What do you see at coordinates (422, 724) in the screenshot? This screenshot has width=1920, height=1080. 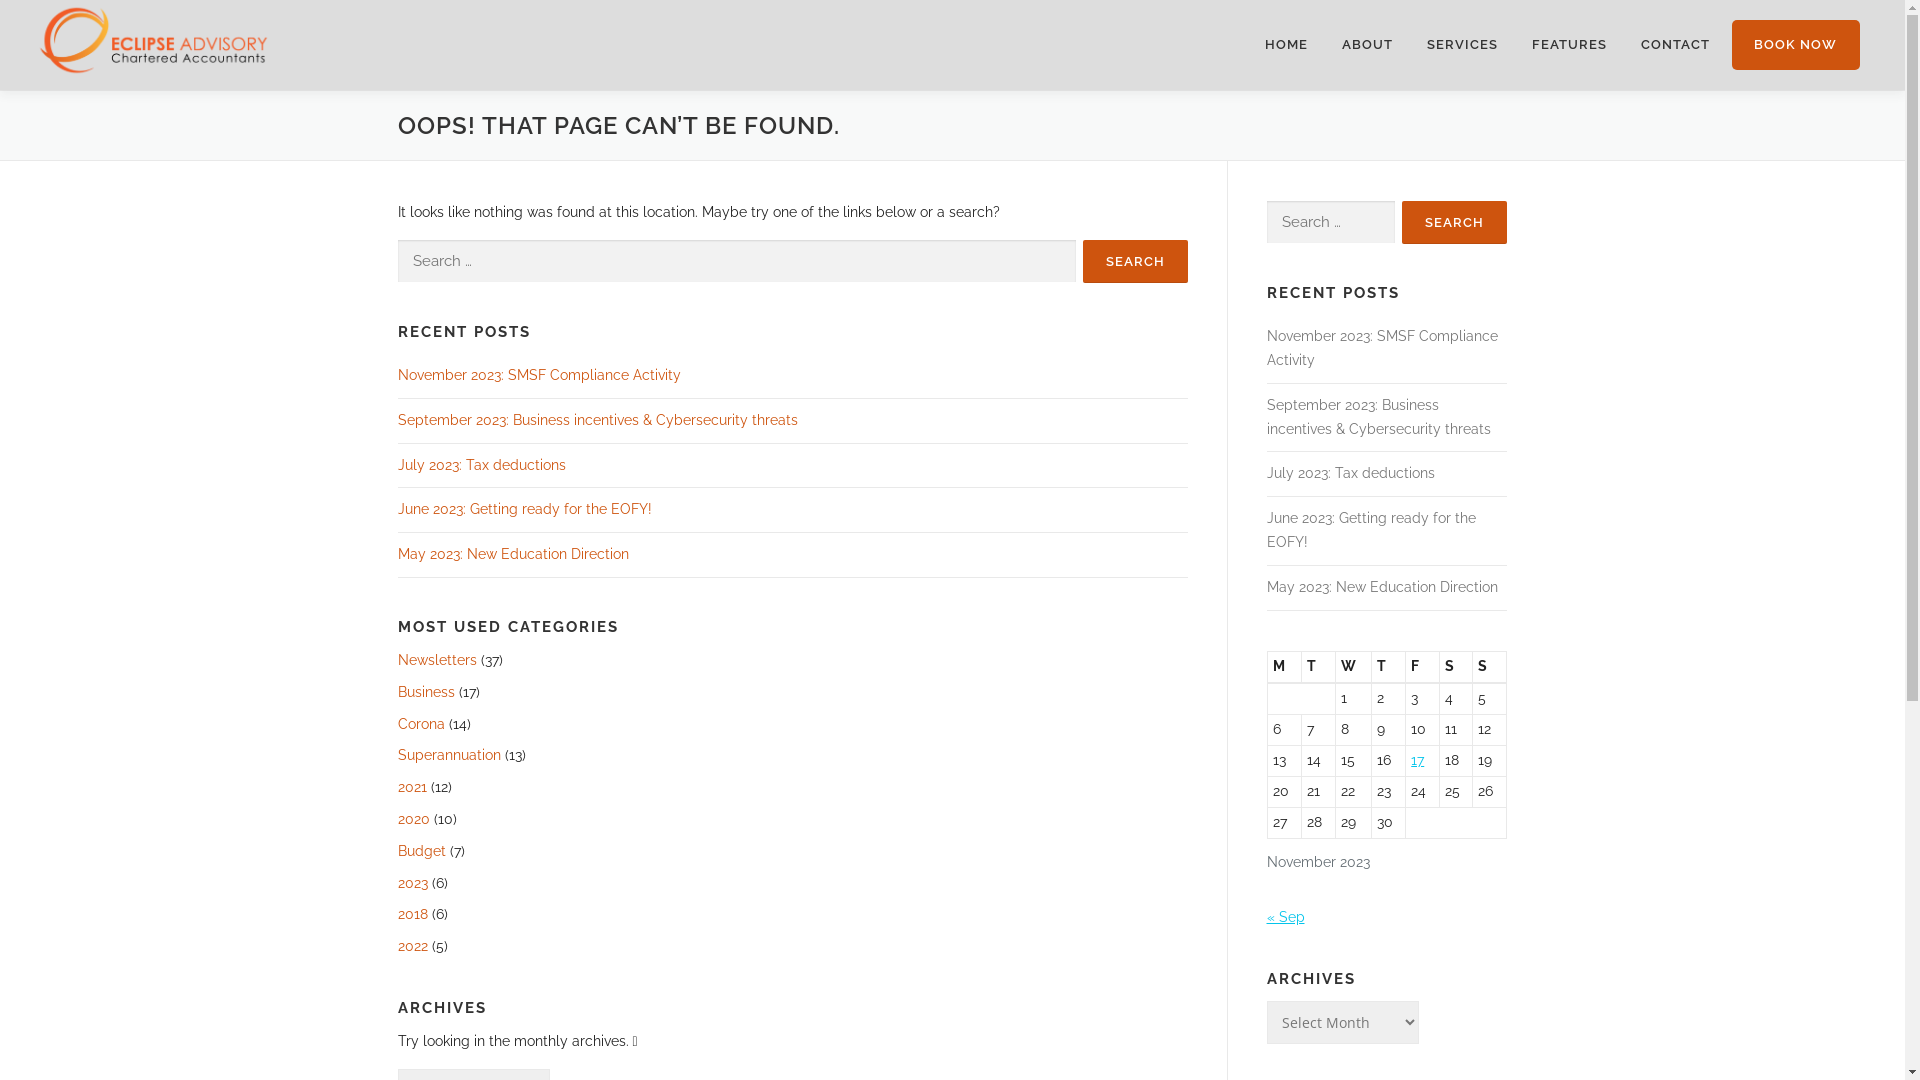 I see `Corona` at bounding box center [422, 724].